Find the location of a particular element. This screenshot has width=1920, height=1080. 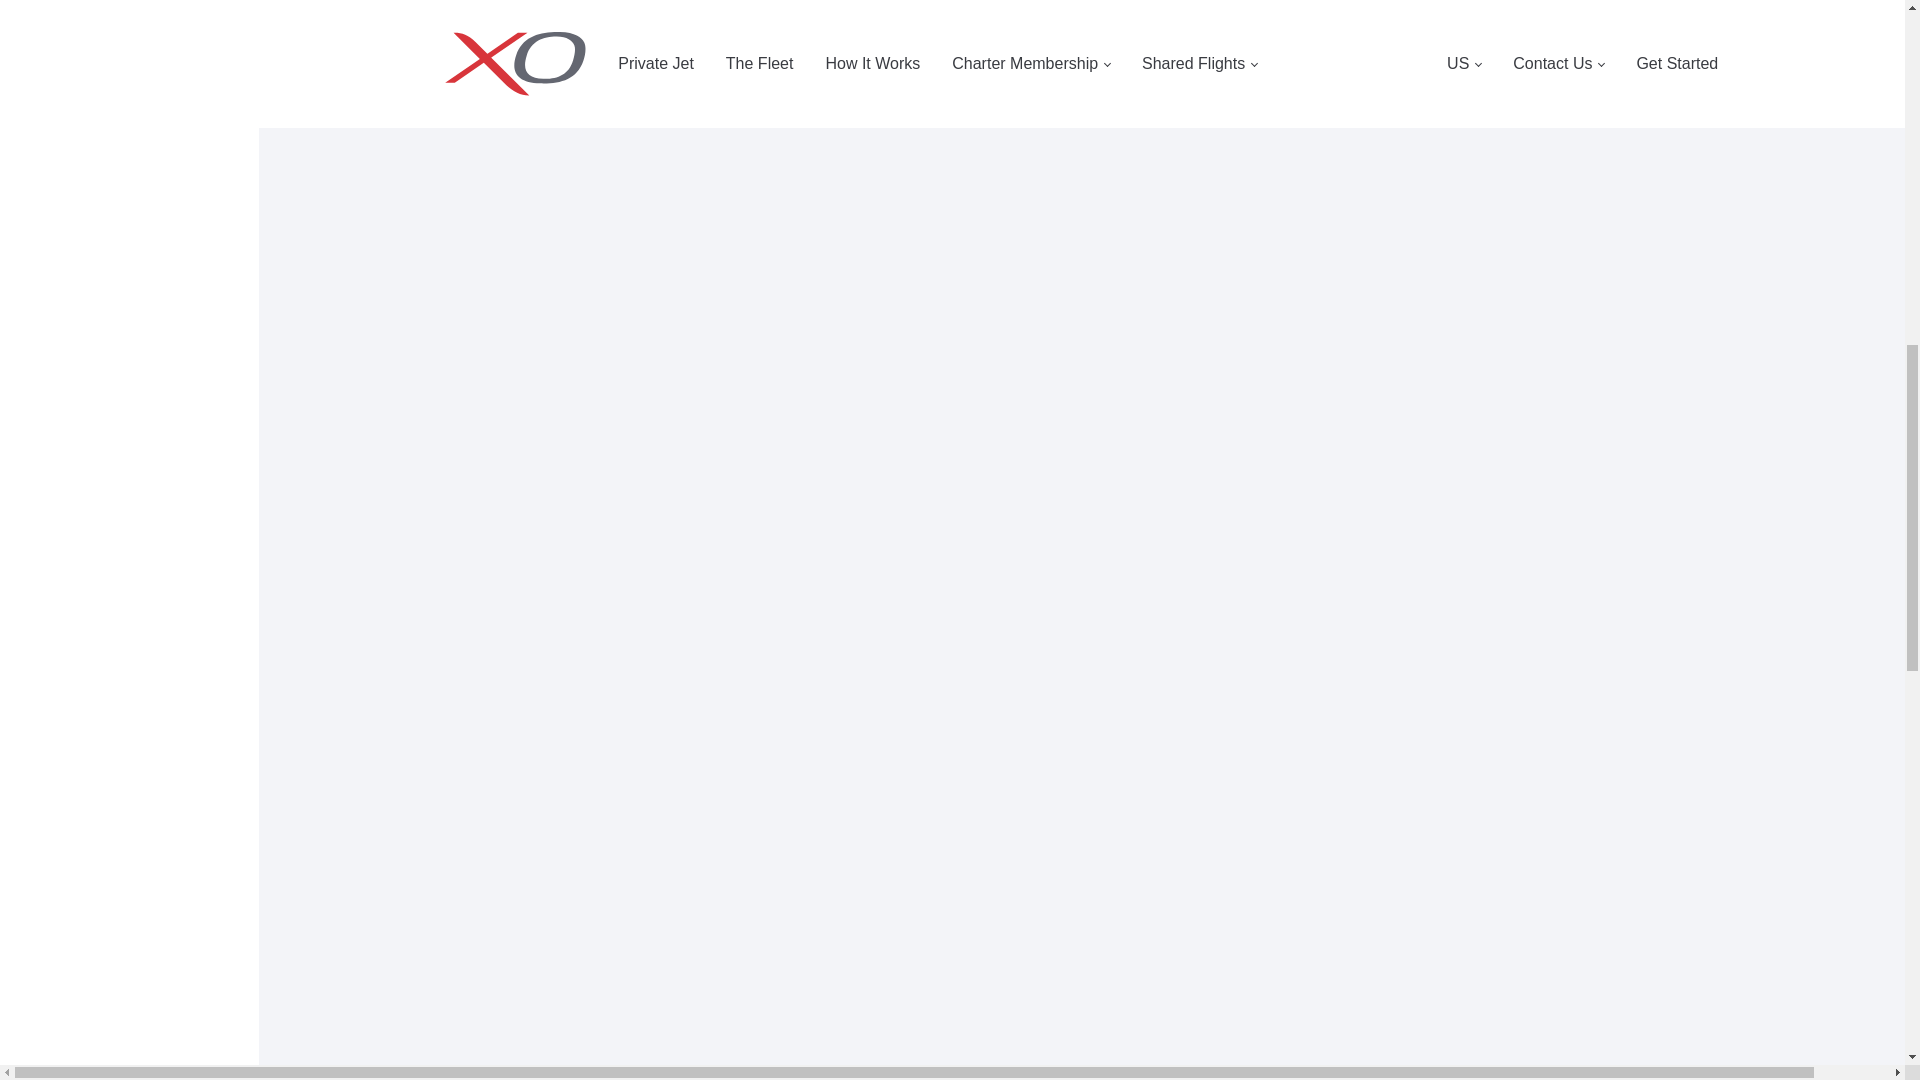

La Baie is located at coordinates (873, 869).